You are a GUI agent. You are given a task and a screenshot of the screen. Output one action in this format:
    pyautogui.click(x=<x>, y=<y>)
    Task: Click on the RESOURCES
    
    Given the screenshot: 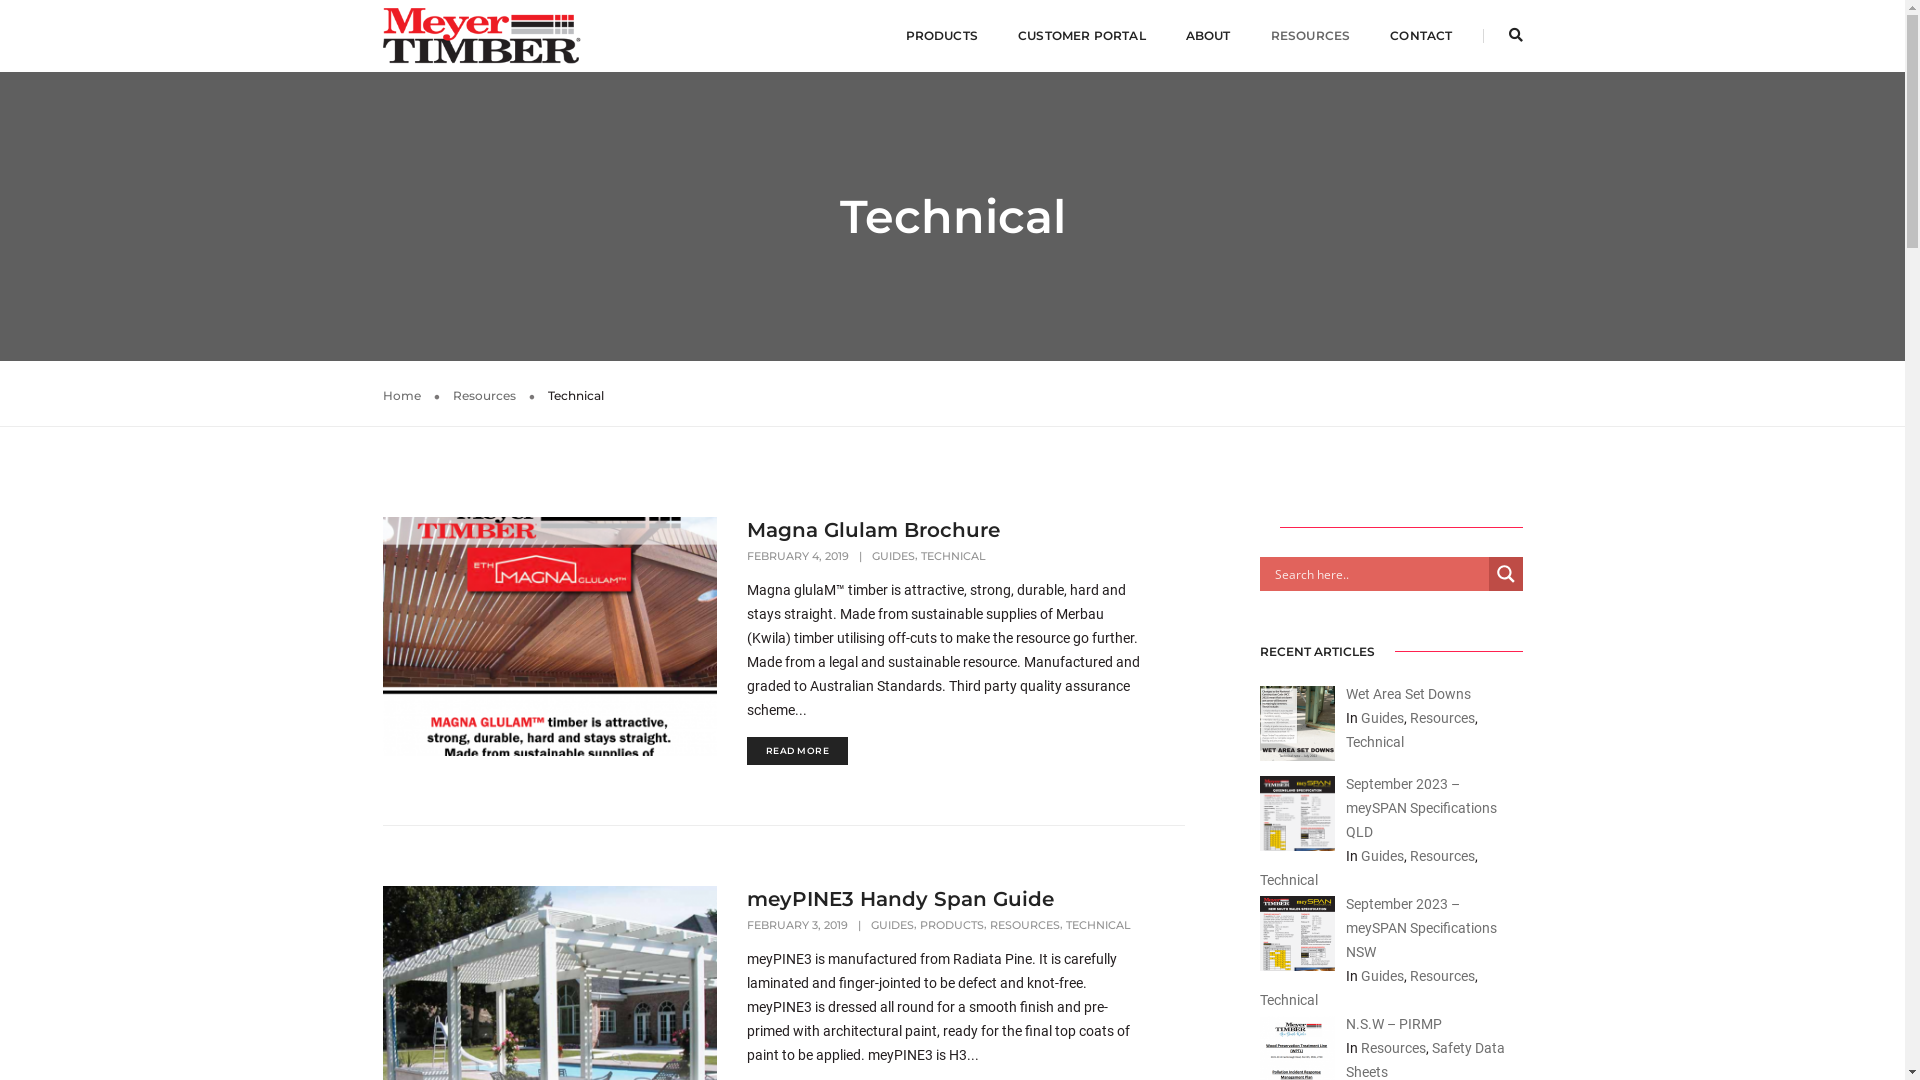 What is the action you would take?
    pyautogui.click(x=1025, y=925)
    